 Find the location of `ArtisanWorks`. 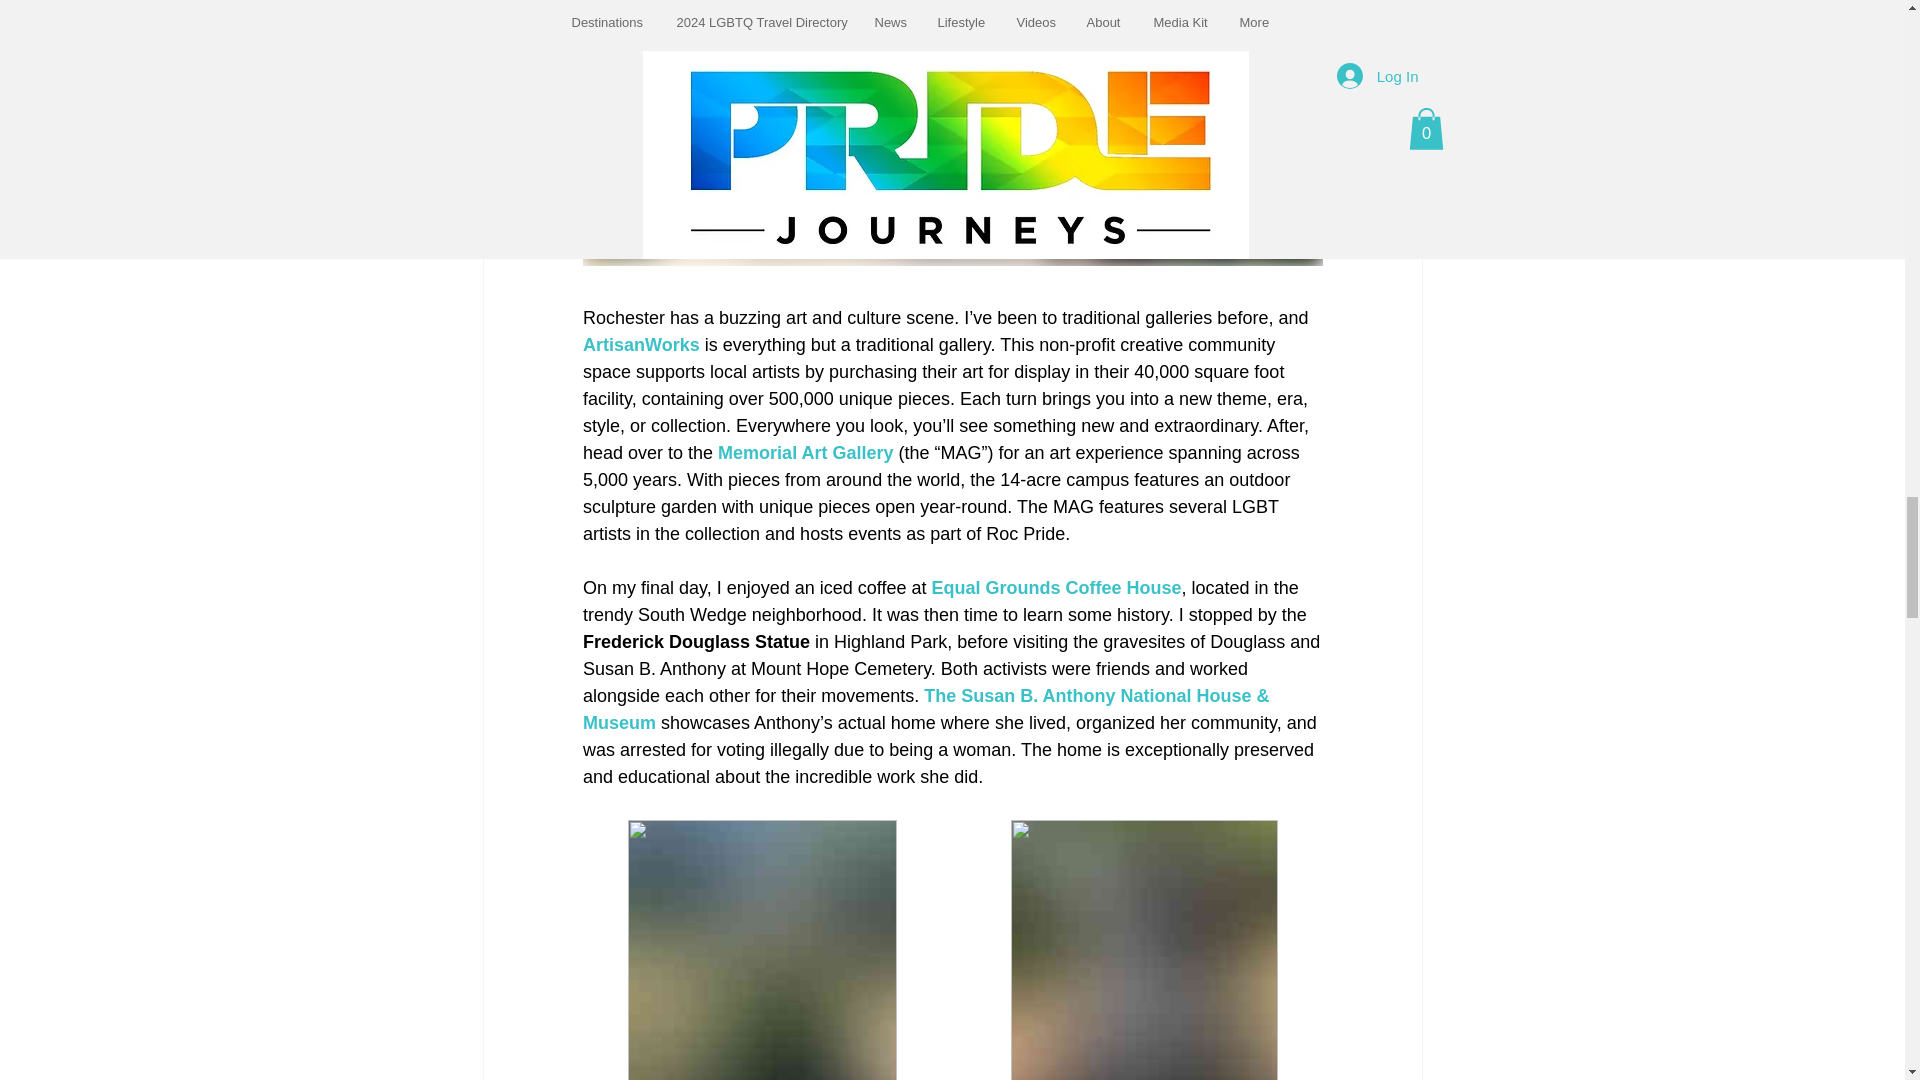

ArtisanWorks is located at coordinates (640, 344).